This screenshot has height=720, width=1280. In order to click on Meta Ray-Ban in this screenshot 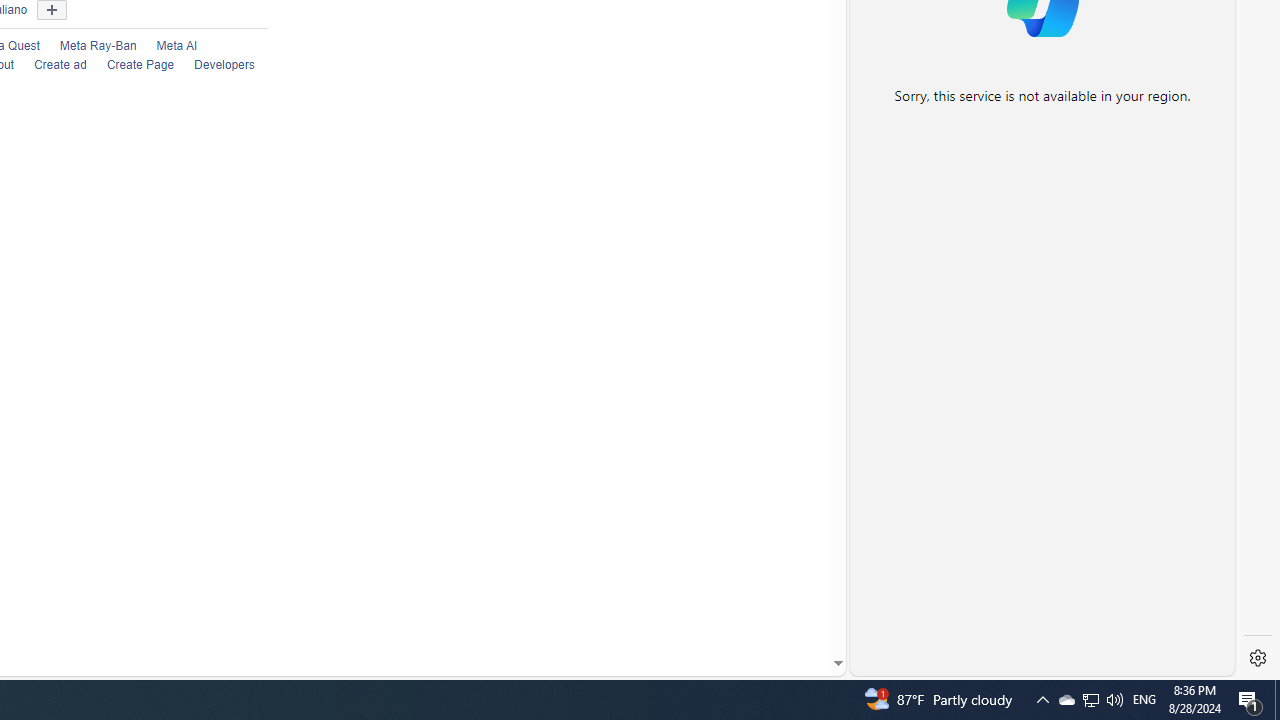, I will do `click(97, 46)`.